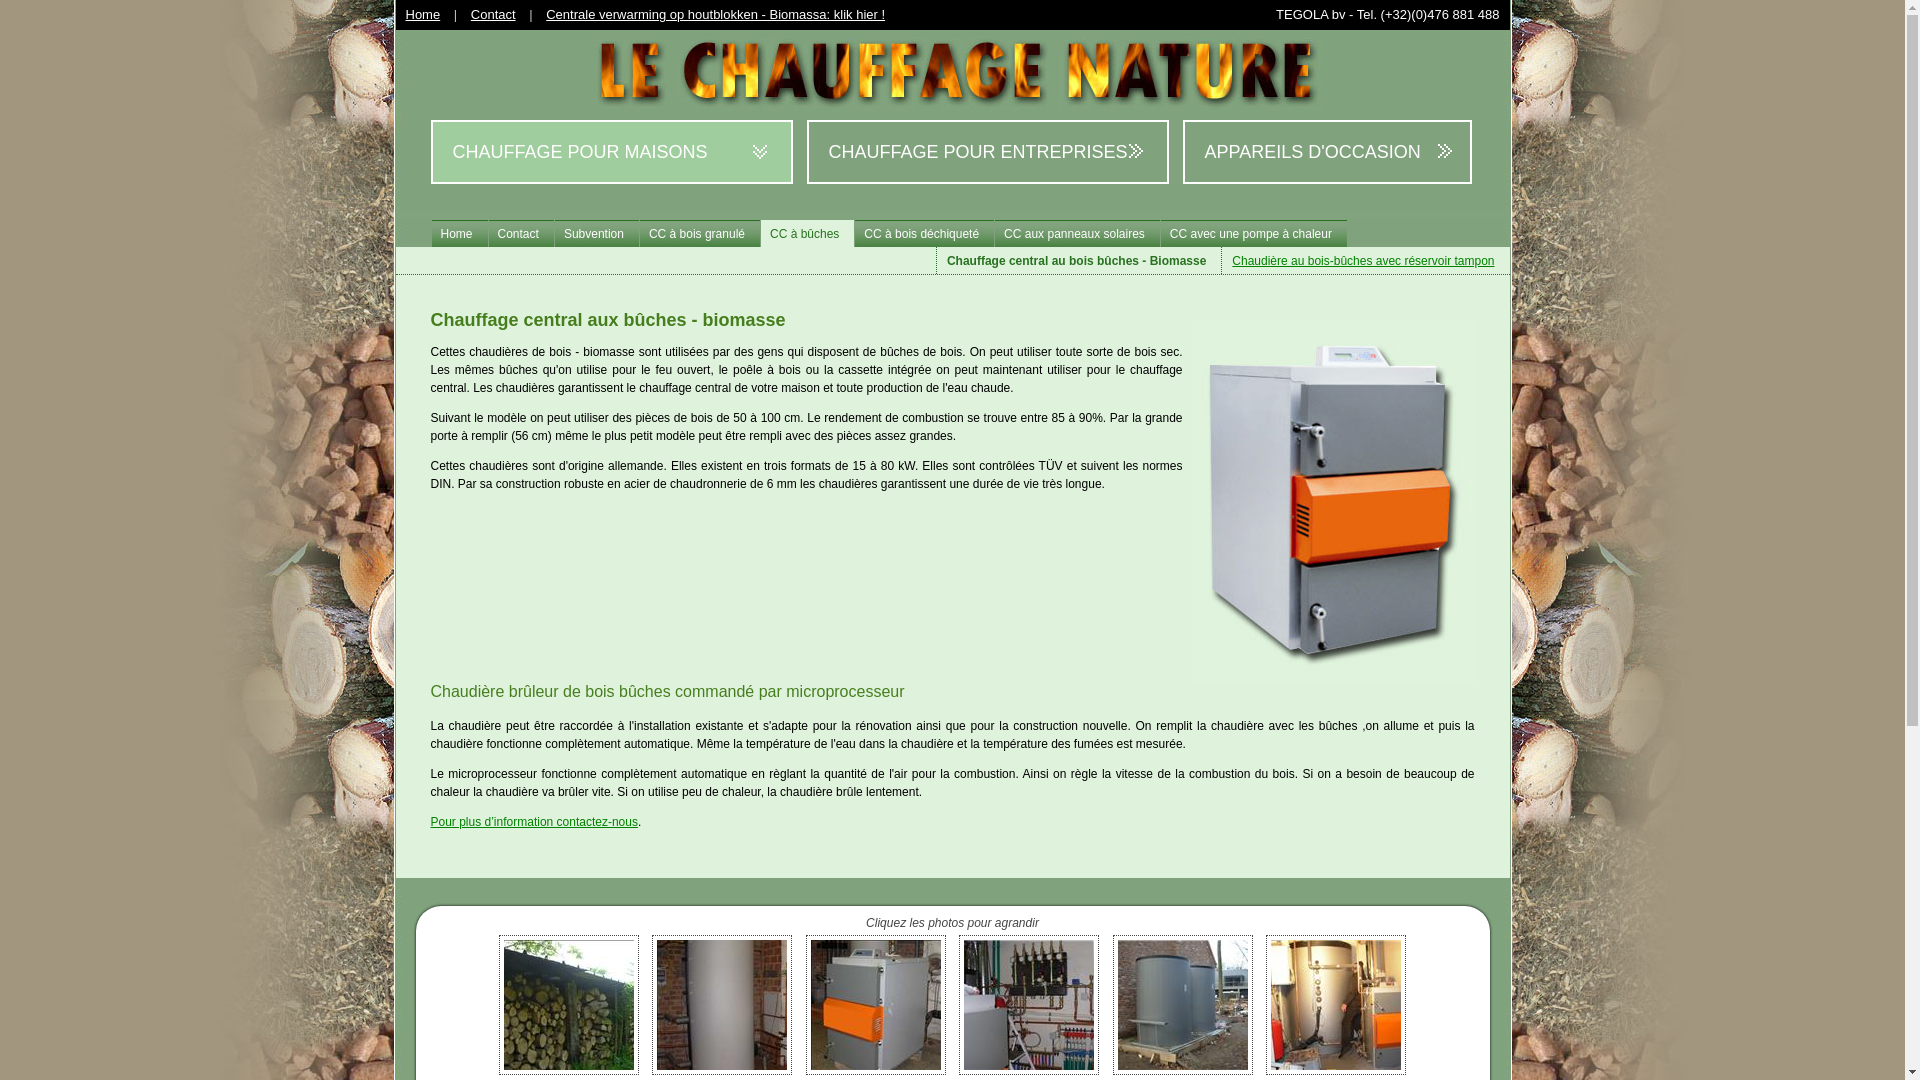  Describe the element at coordinates (1077, 234) in the screenshot. I see `CC aux panneaux solaires` at that location.